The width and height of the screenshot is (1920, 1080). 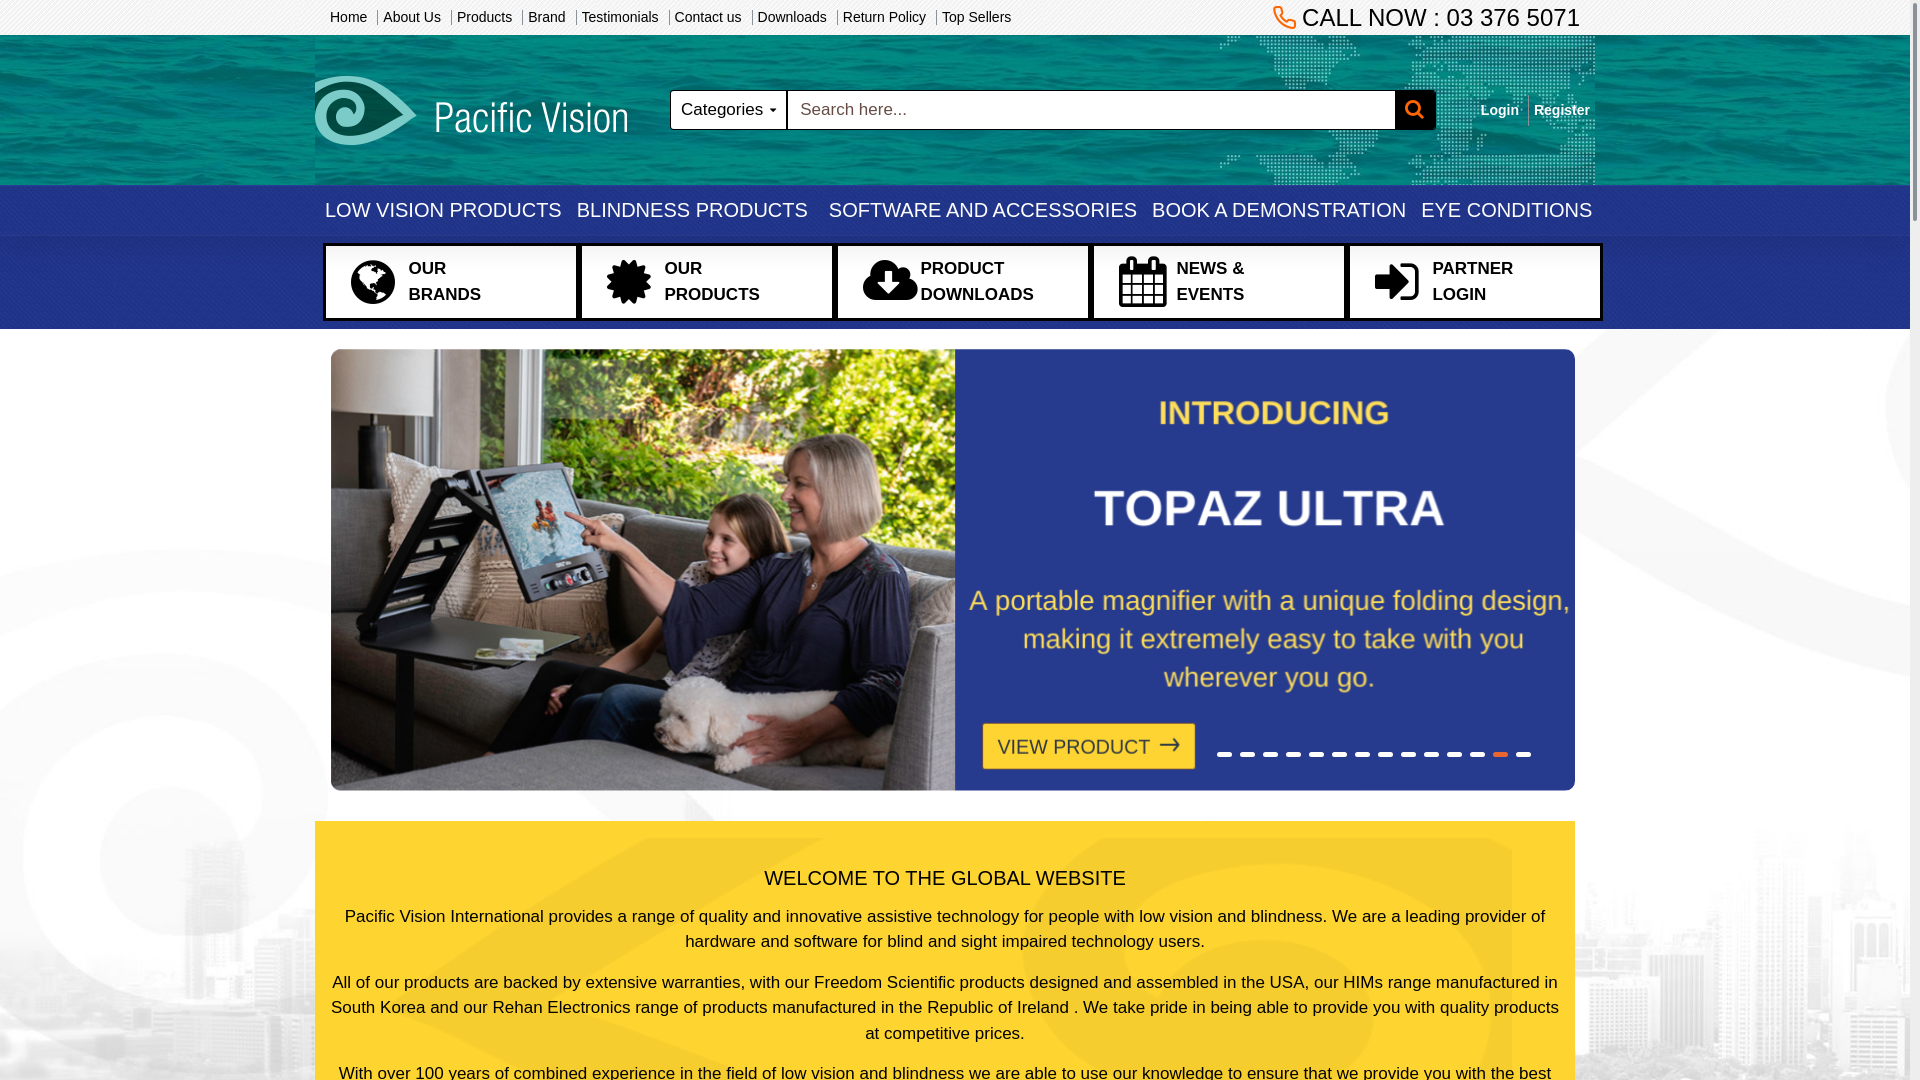 I want to click on Downloads, so click(x=792, y=18).